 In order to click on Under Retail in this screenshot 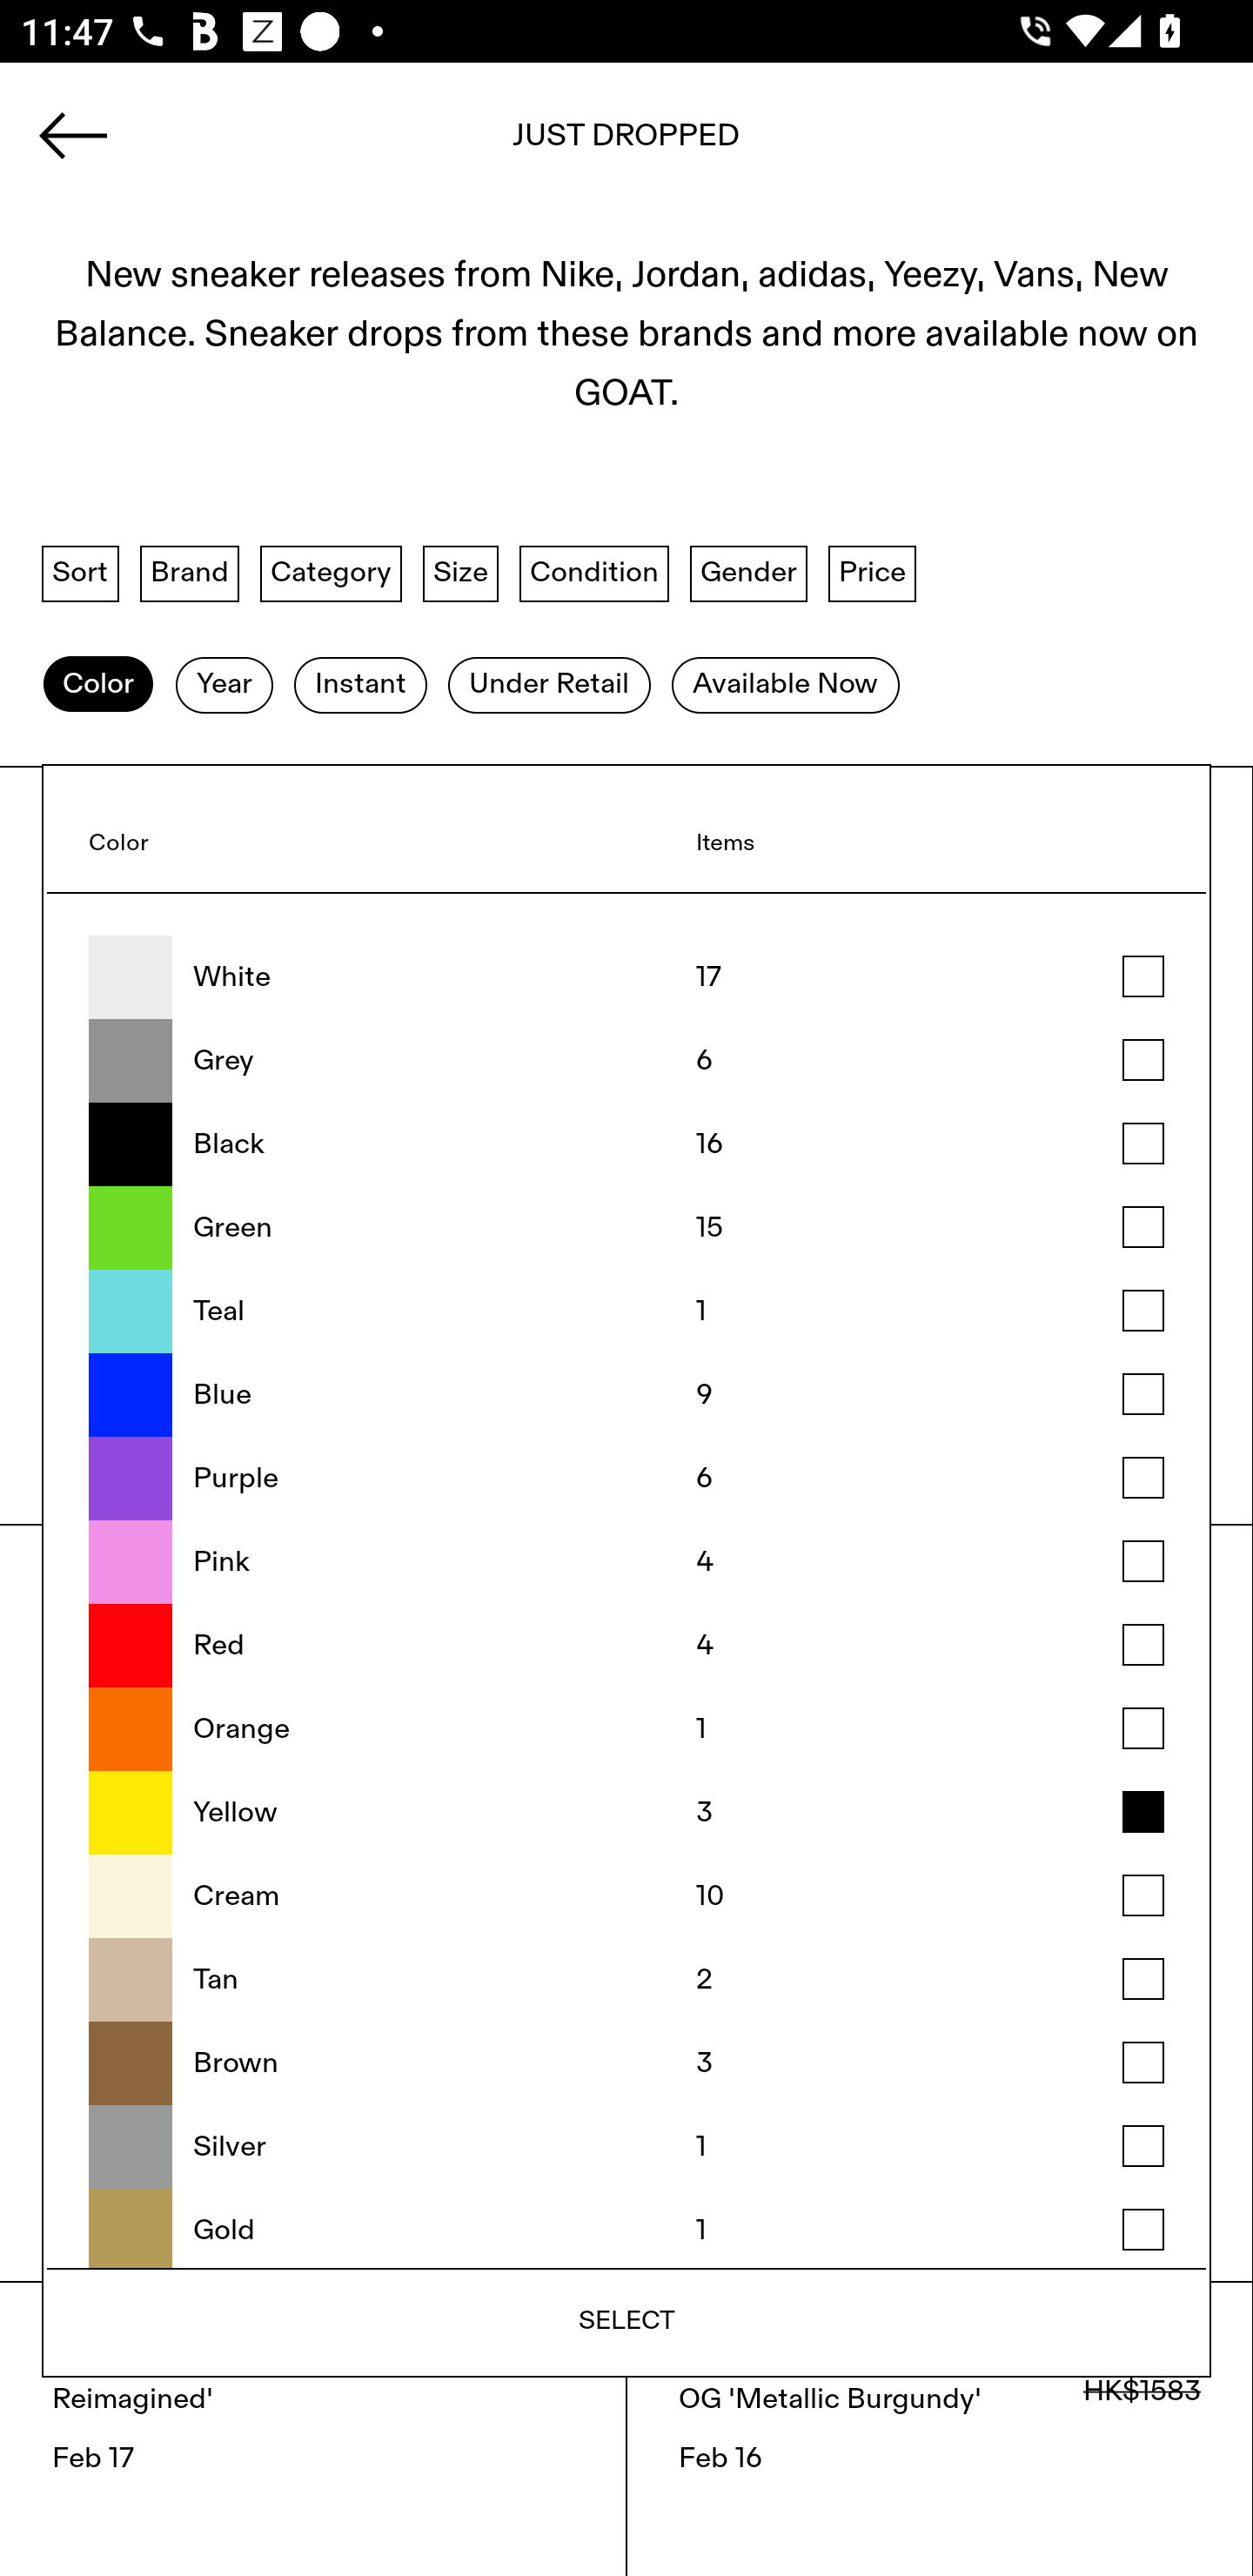, I will do `click(549, 683)`.